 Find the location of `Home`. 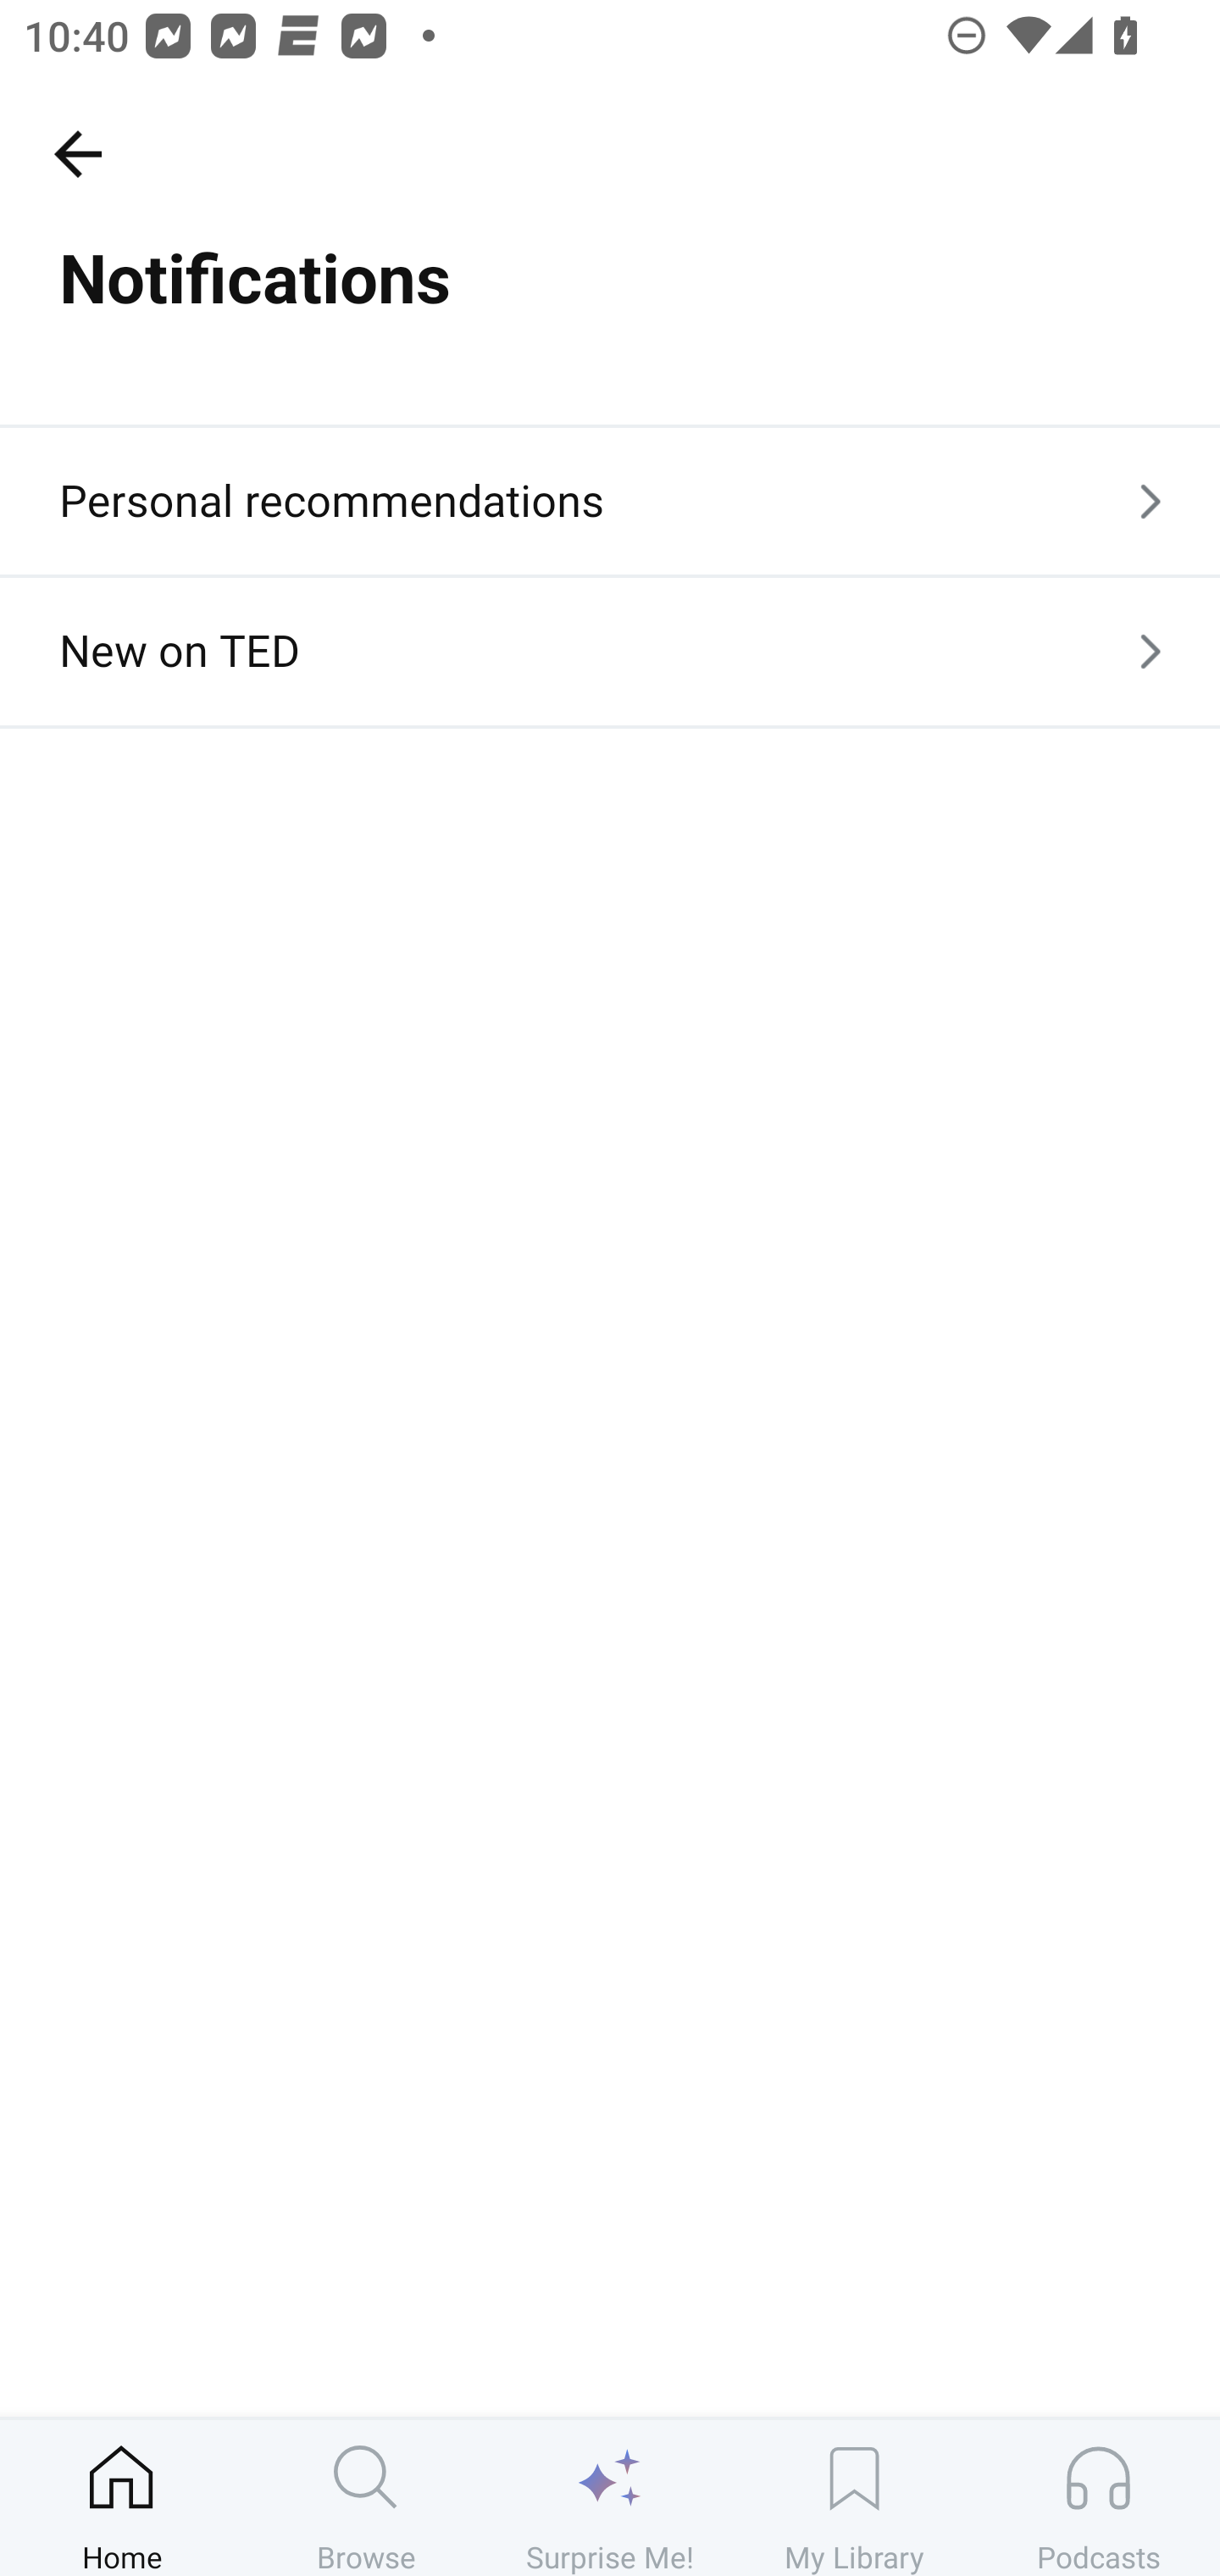

Home is located at coordinates (122, 2497).